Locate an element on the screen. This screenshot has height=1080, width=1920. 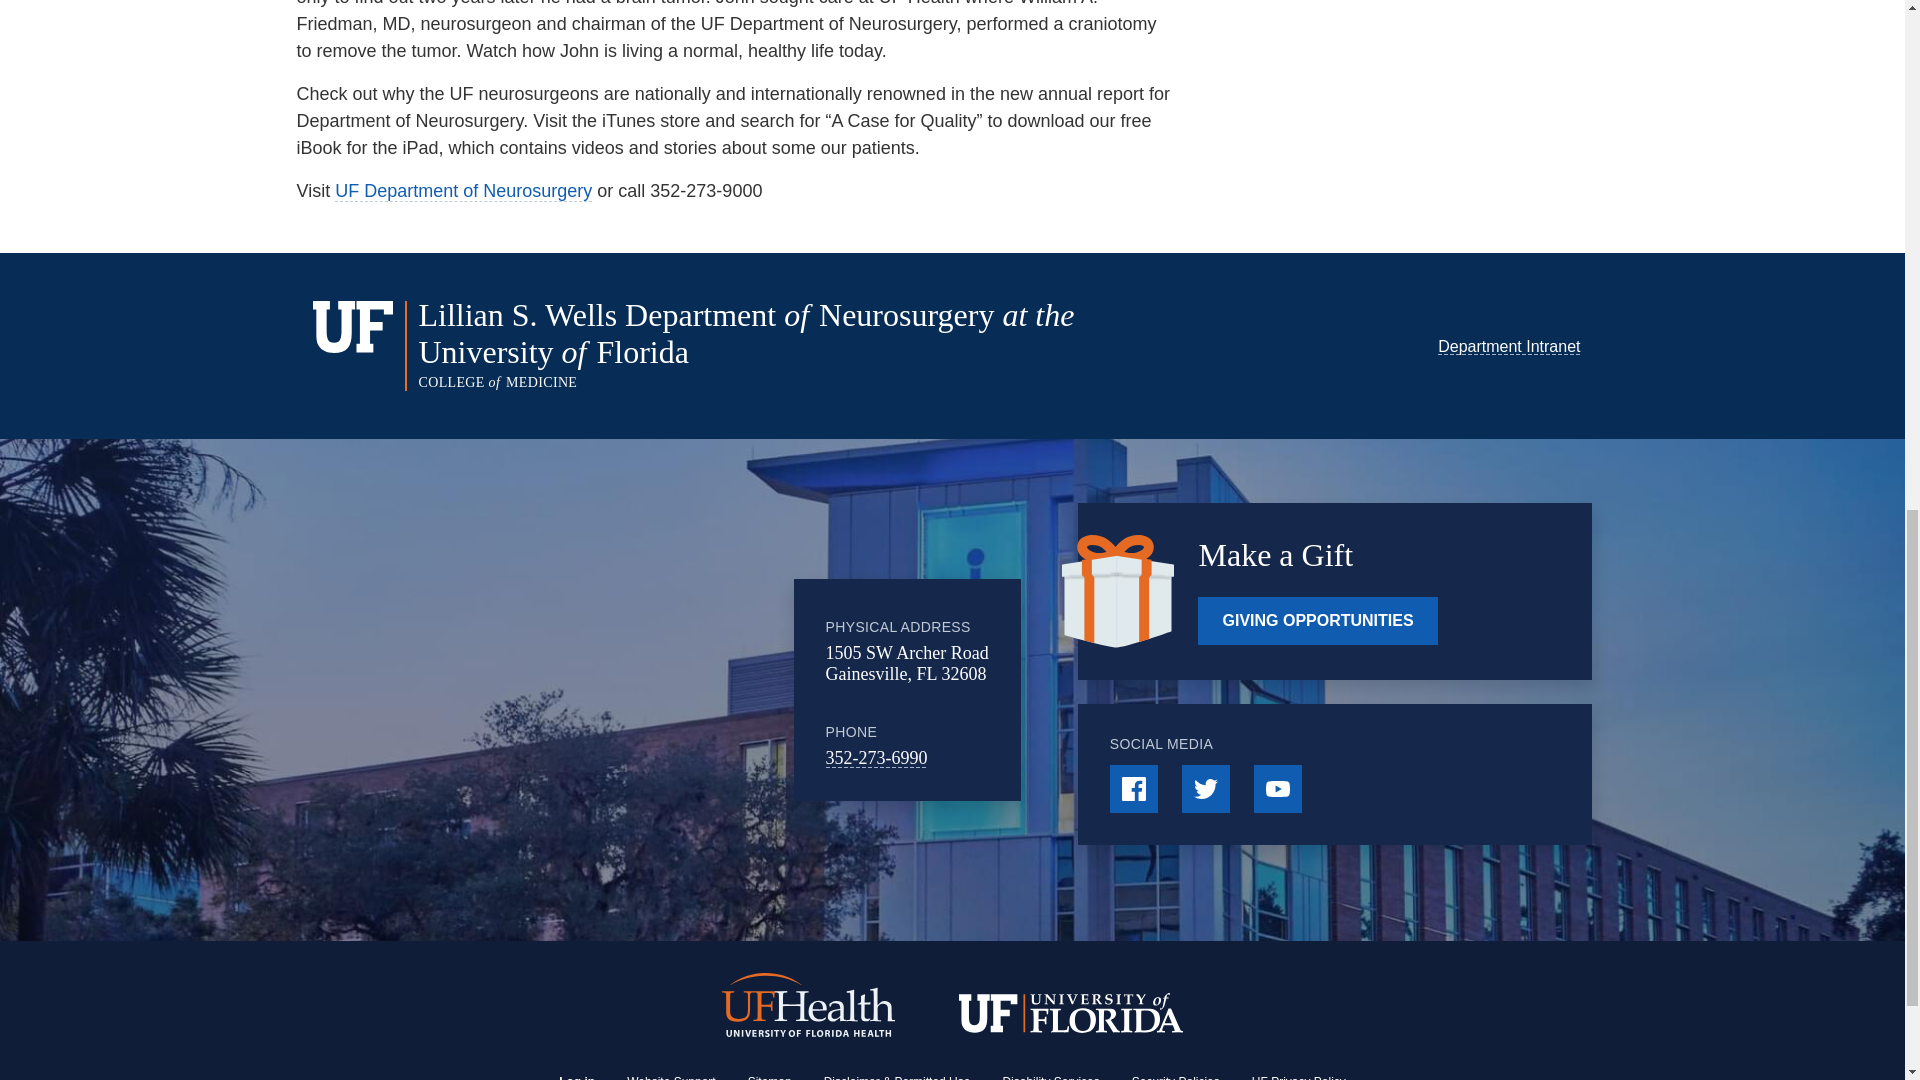
352-273-6990 is located at coordinates (876, 758).